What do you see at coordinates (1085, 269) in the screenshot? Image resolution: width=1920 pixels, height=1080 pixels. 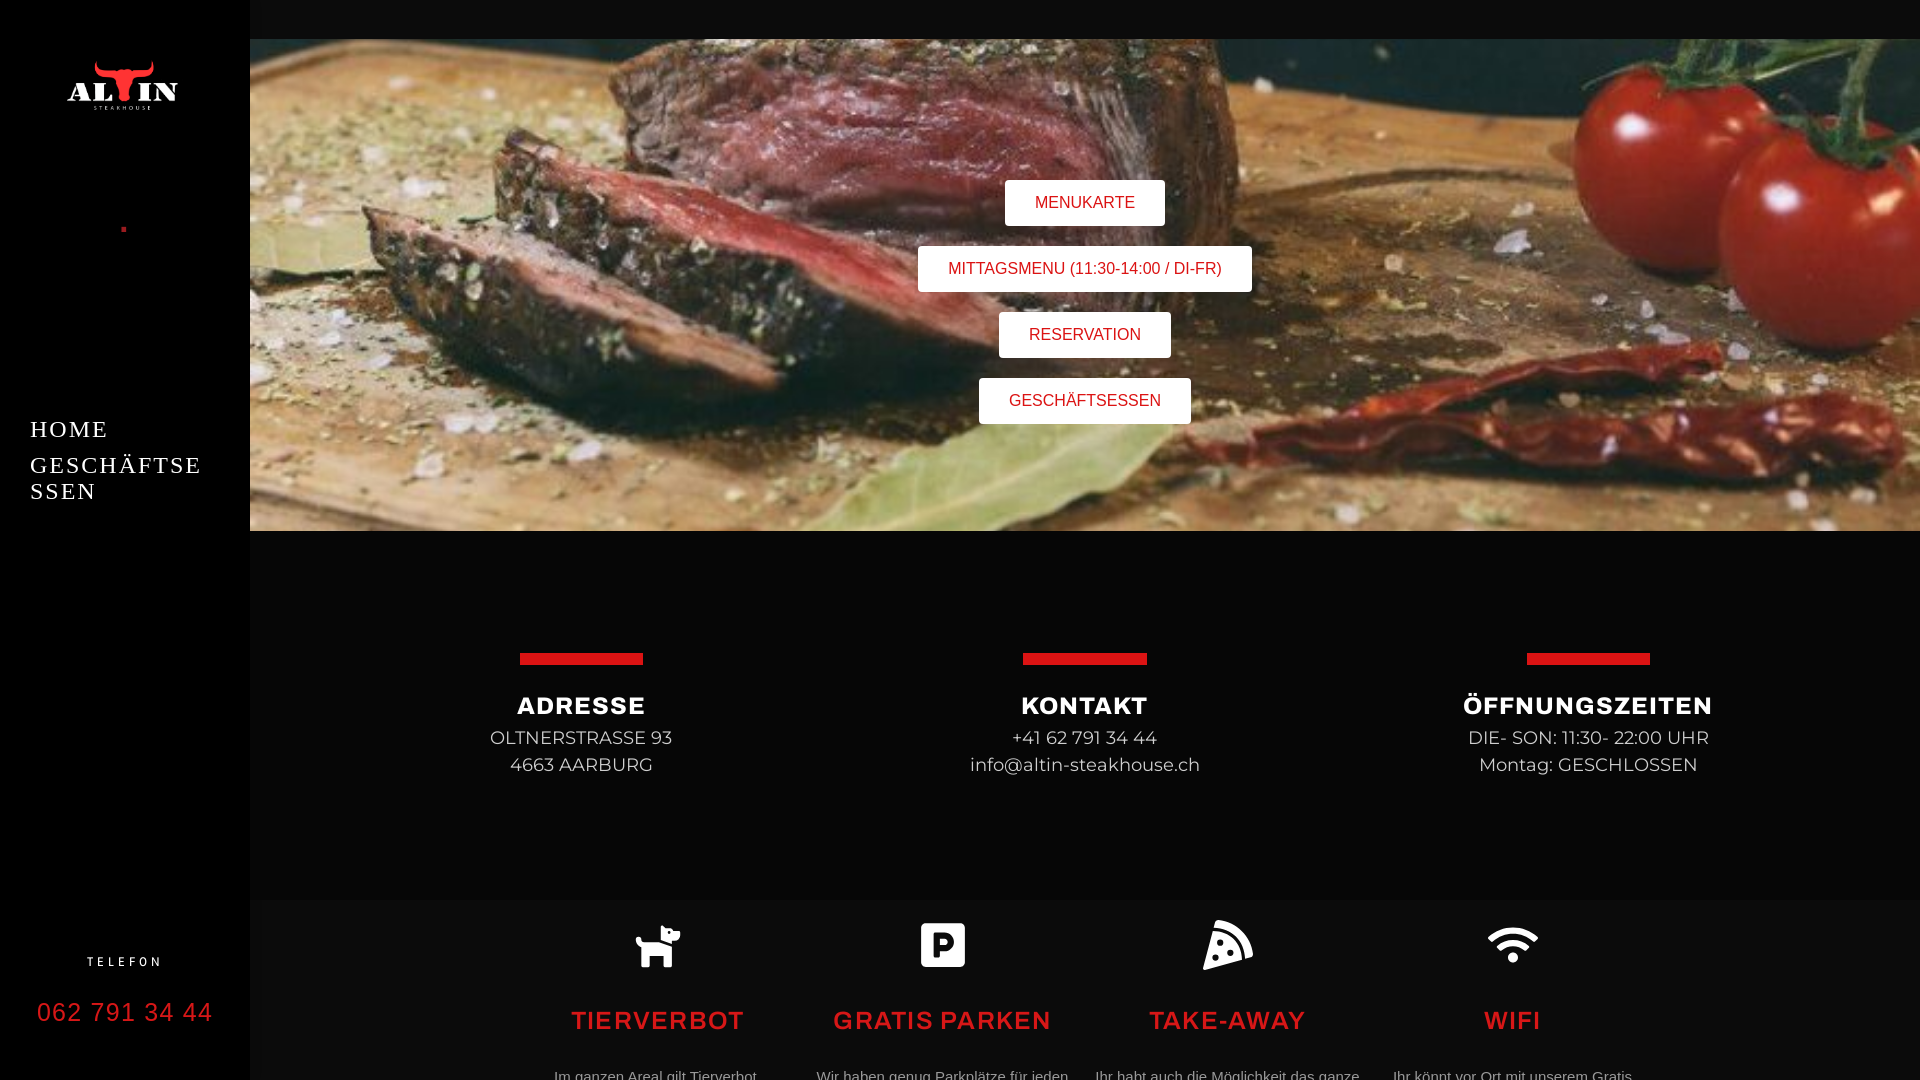 I see `MITTAGSMENU (11:30-14:00 / DI-FR)` at bounding box center [1085, 269].